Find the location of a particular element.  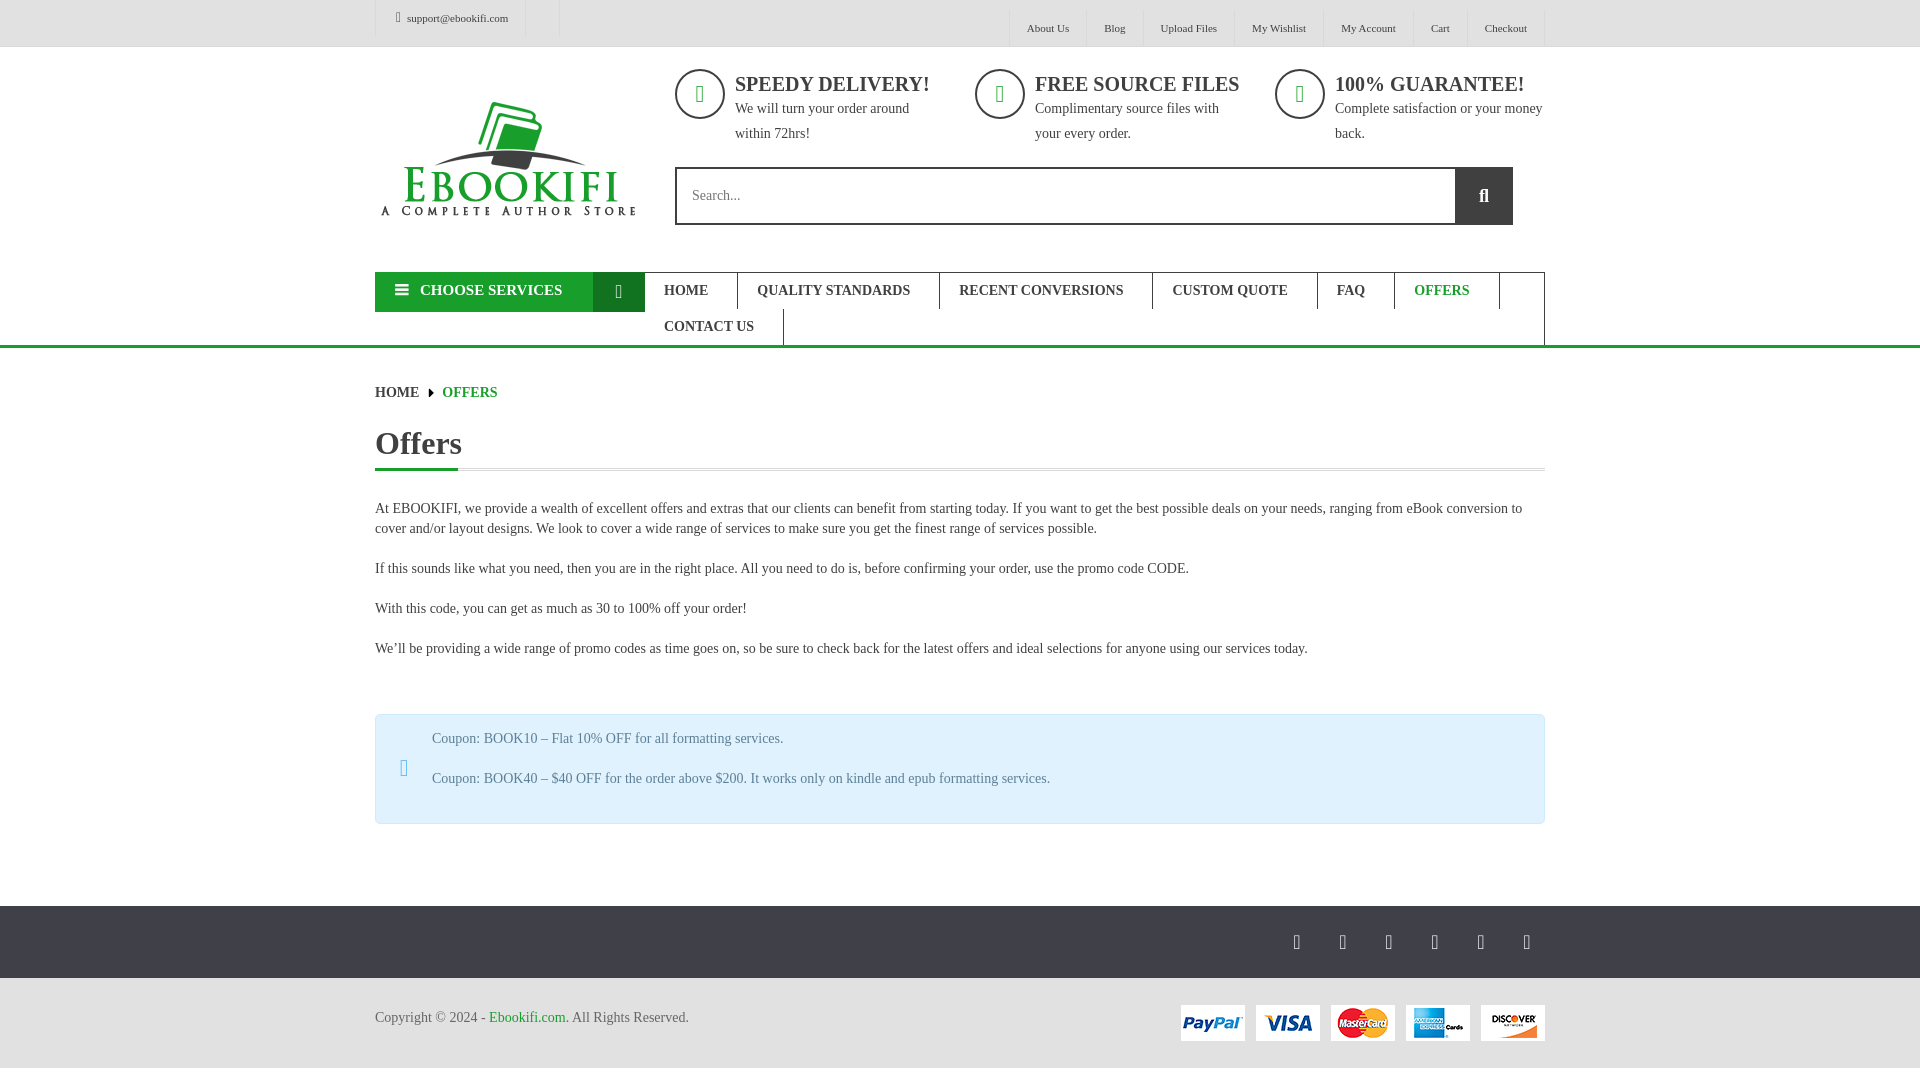

Twitter is located at coordinates (1342, 942).